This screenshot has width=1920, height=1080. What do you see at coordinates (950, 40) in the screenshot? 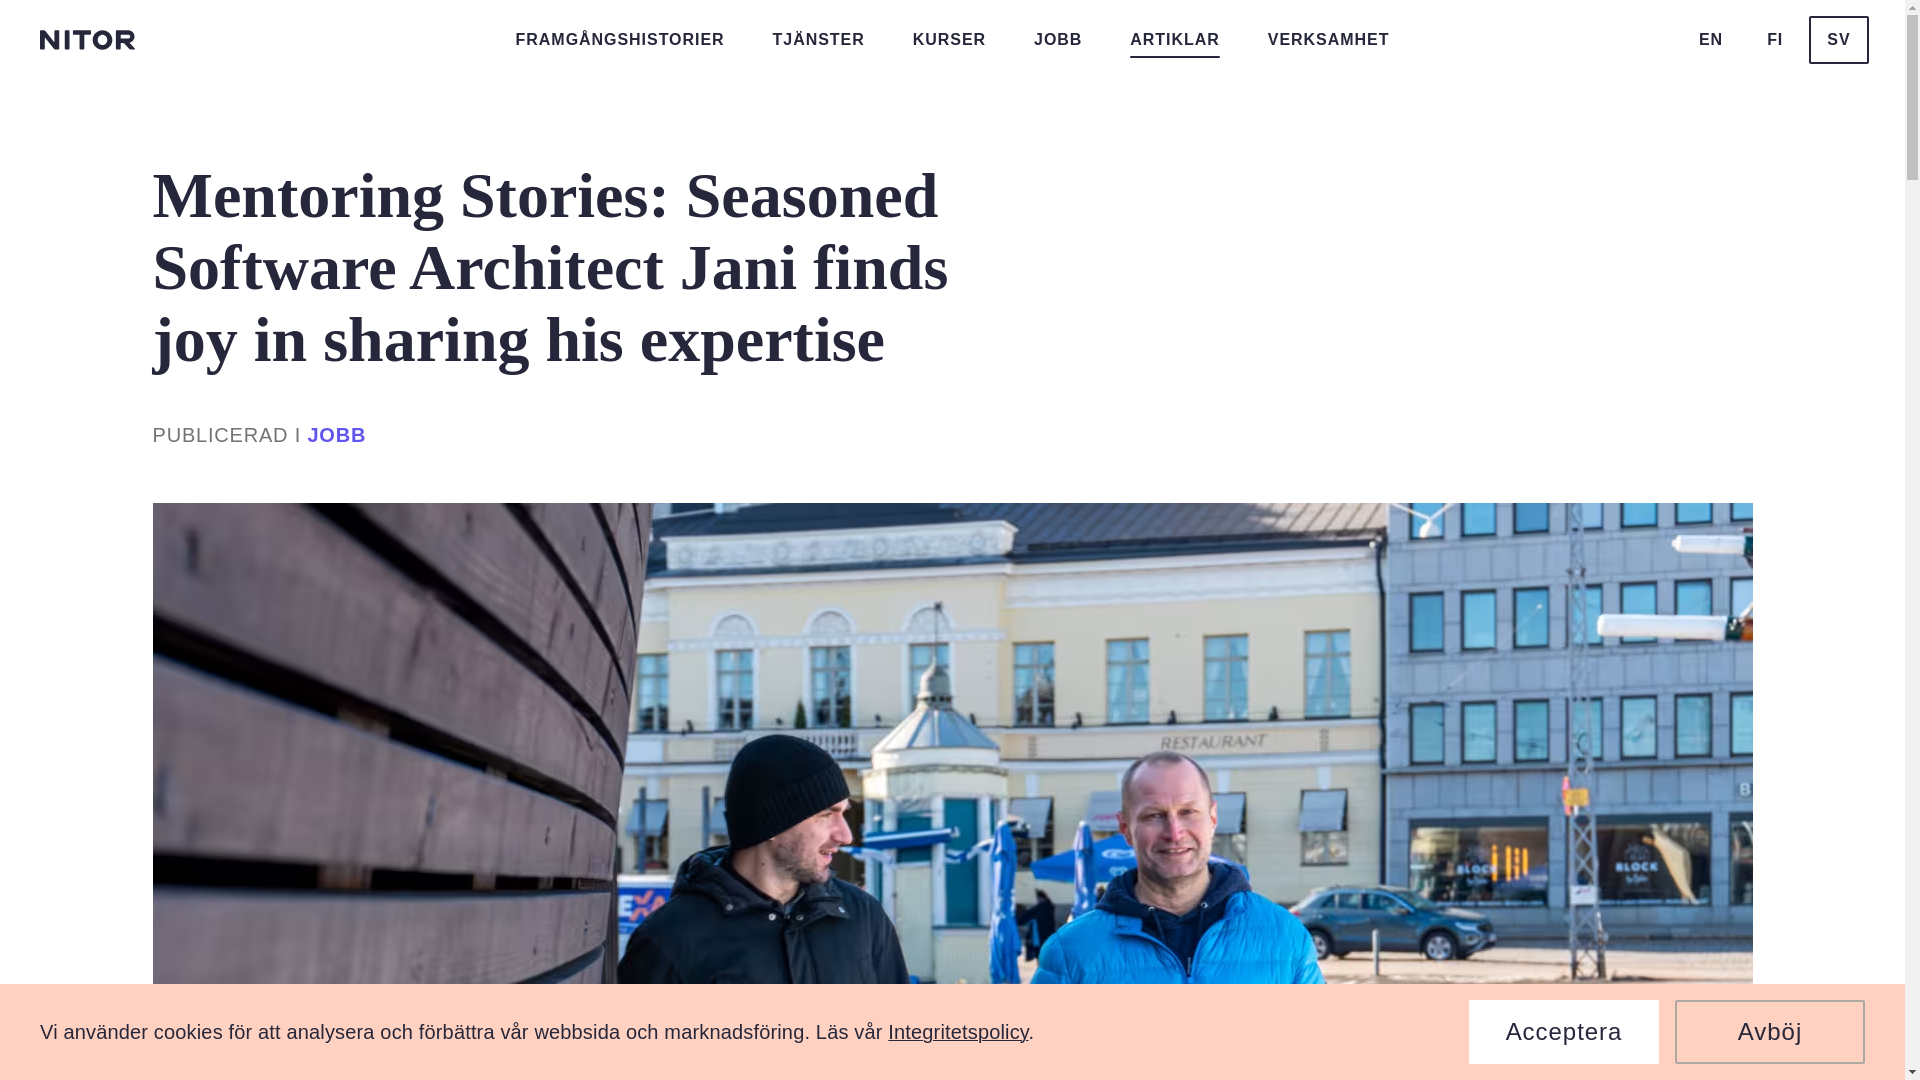
I see `KURSER` at bounding box center [950, 40].